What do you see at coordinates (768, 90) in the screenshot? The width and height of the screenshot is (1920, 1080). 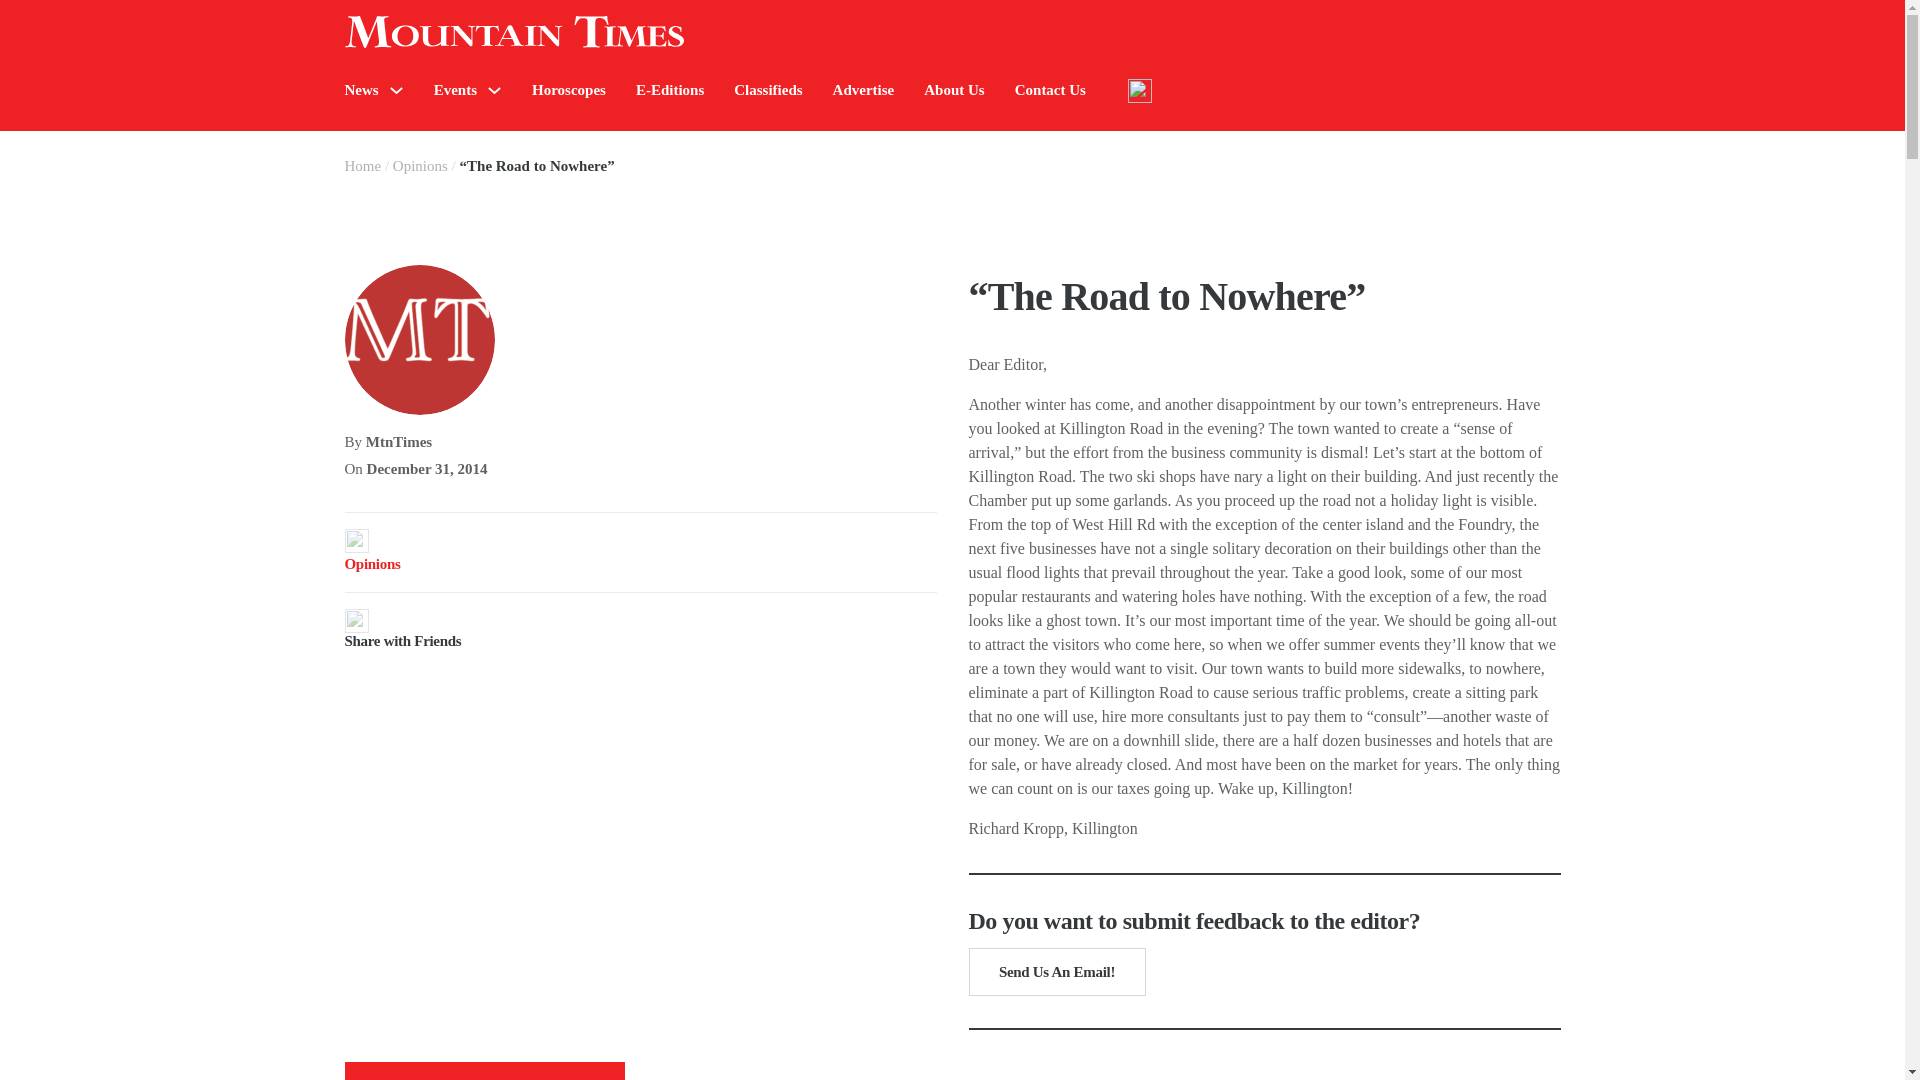 I see `Classifieds` at bounding box center [768, 90].